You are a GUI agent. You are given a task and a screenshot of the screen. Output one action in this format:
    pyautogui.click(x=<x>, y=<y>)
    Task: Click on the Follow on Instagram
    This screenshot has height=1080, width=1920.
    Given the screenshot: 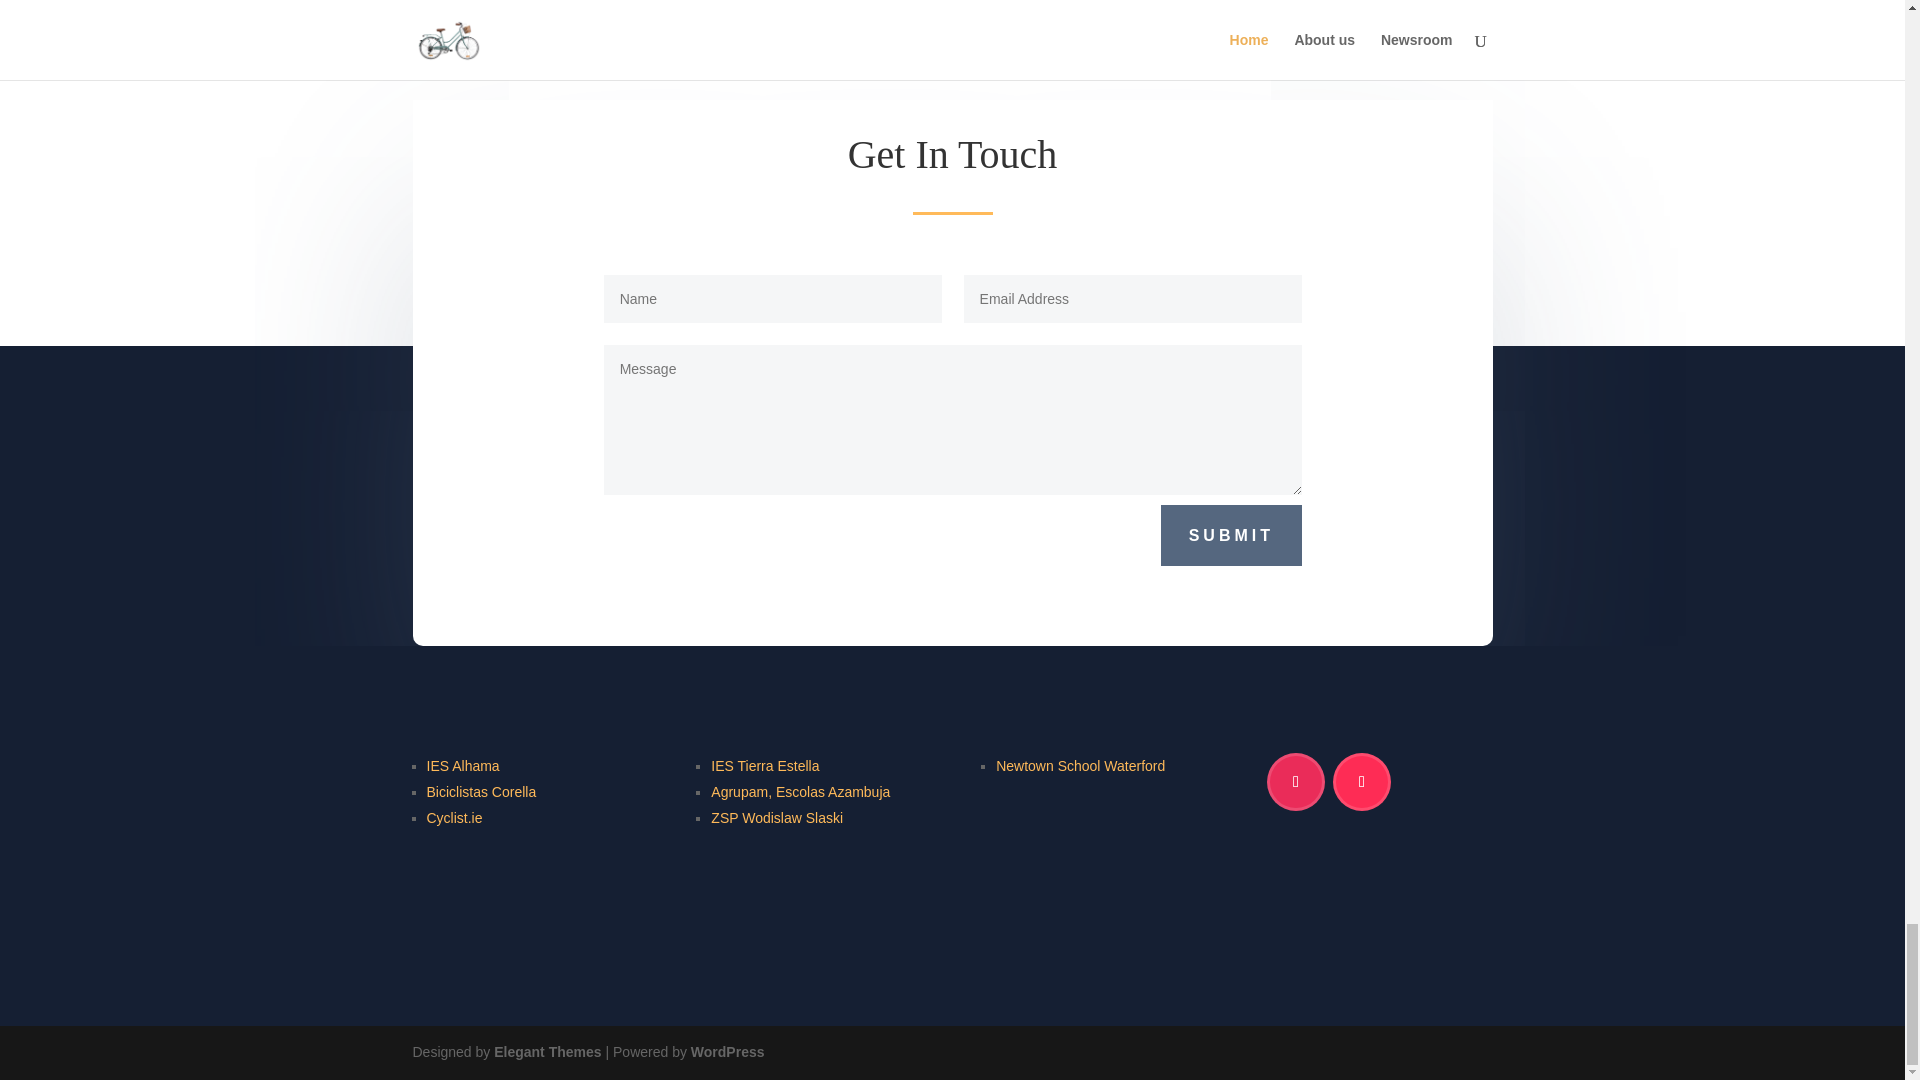 What is the action you would take?
    pyautogui.click(x=1296, y=782)
    